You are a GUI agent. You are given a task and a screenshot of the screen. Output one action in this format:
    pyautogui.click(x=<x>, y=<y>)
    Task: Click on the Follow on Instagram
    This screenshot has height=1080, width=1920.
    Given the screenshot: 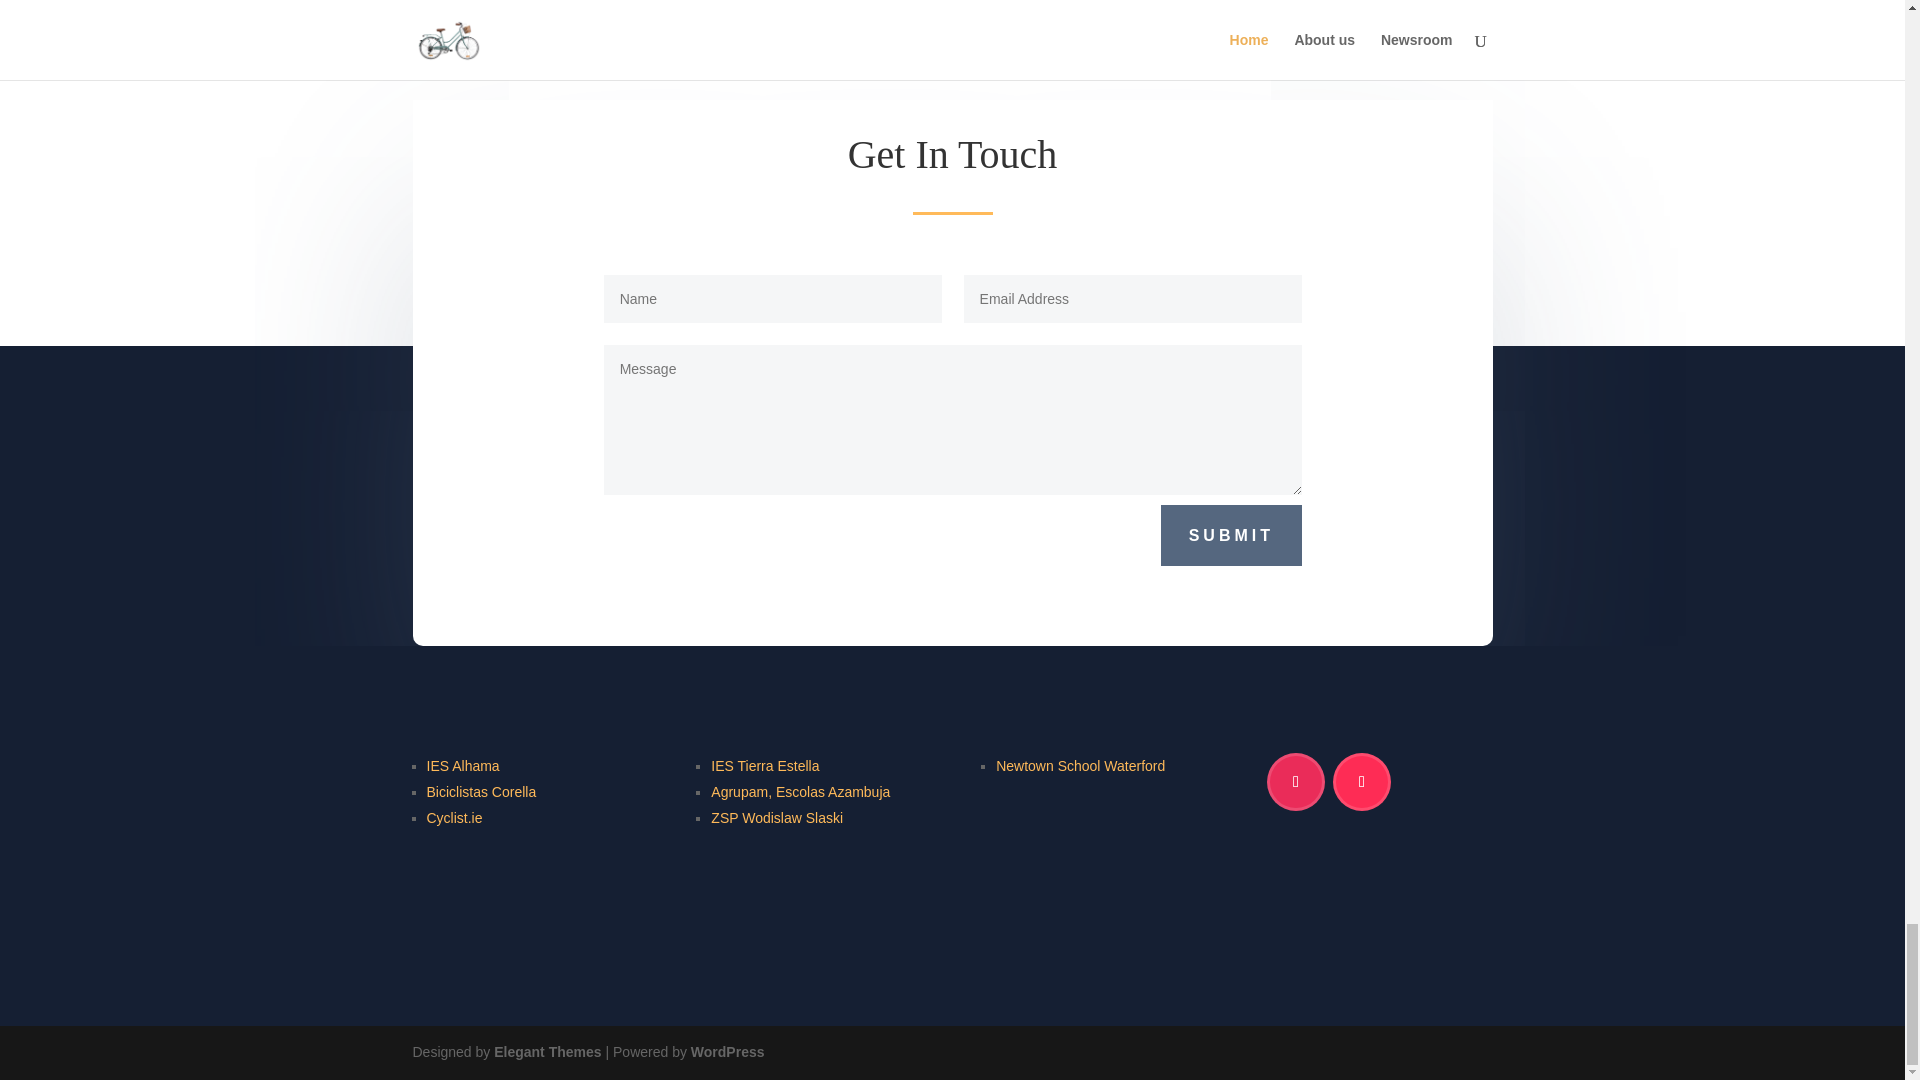 What is the action you would take?
    pyautogui.click(x=1296, y=782)
    